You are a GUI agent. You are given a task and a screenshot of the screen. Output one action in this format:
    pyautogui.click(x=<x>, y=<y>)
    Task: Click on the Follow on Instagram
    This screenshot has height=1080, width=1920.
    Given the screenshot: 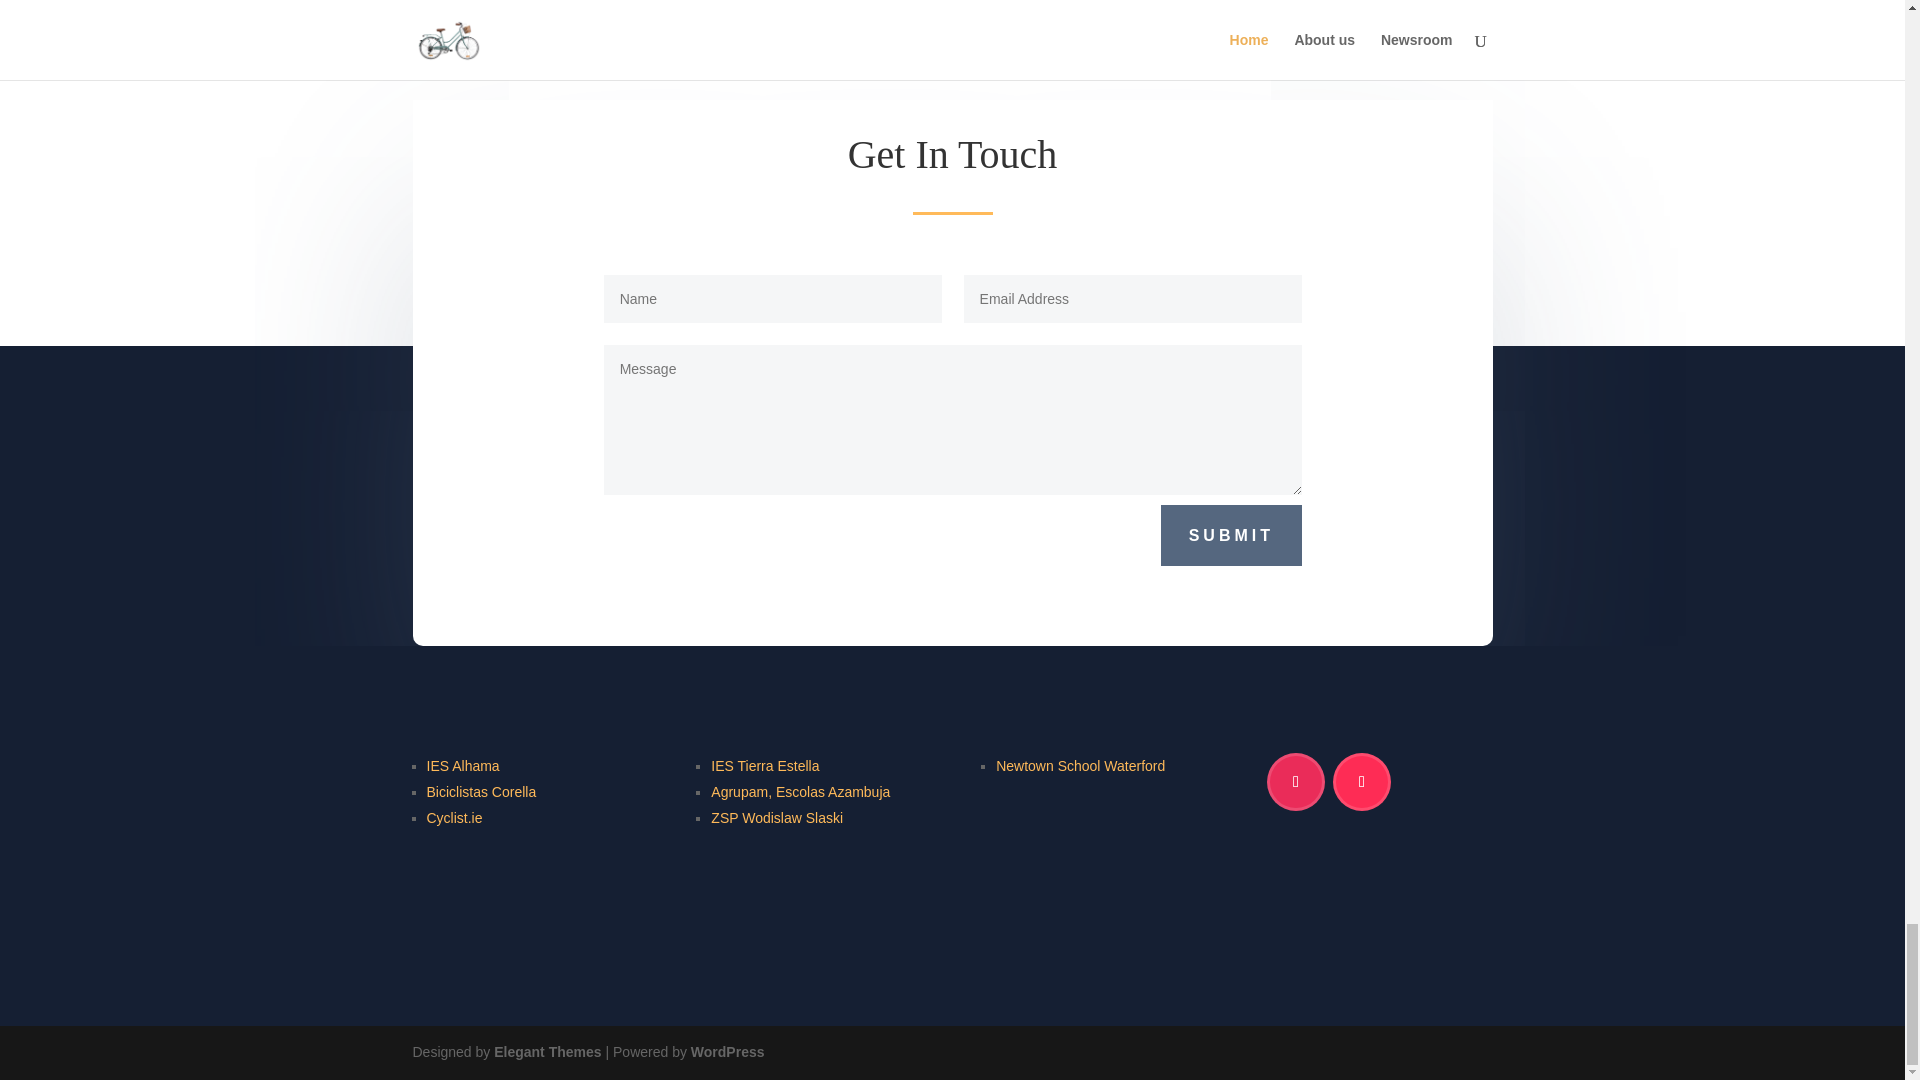 What is the action you would take?
    pyautogui.click(x=1296, y=782)
    